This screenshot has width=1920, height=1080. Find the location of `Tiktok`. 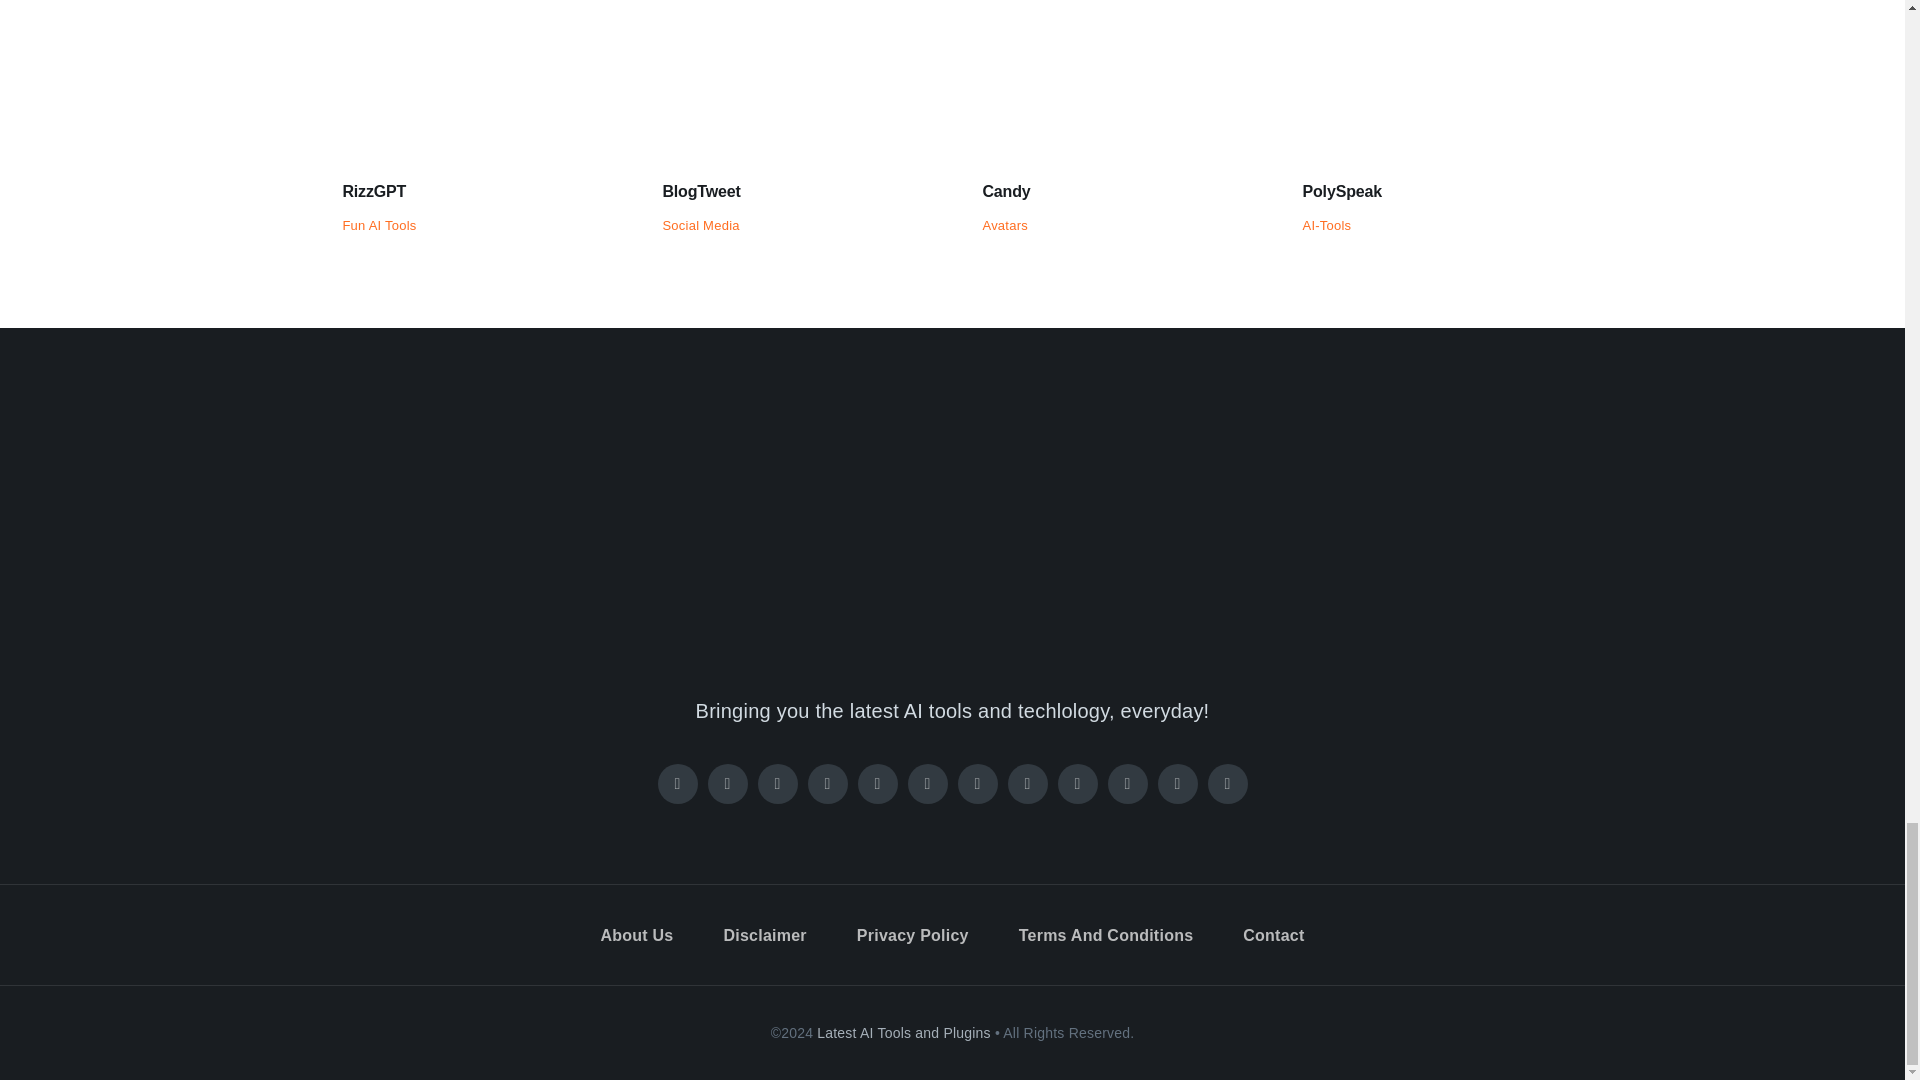

Tiktok is located at coordinates (928, 783).